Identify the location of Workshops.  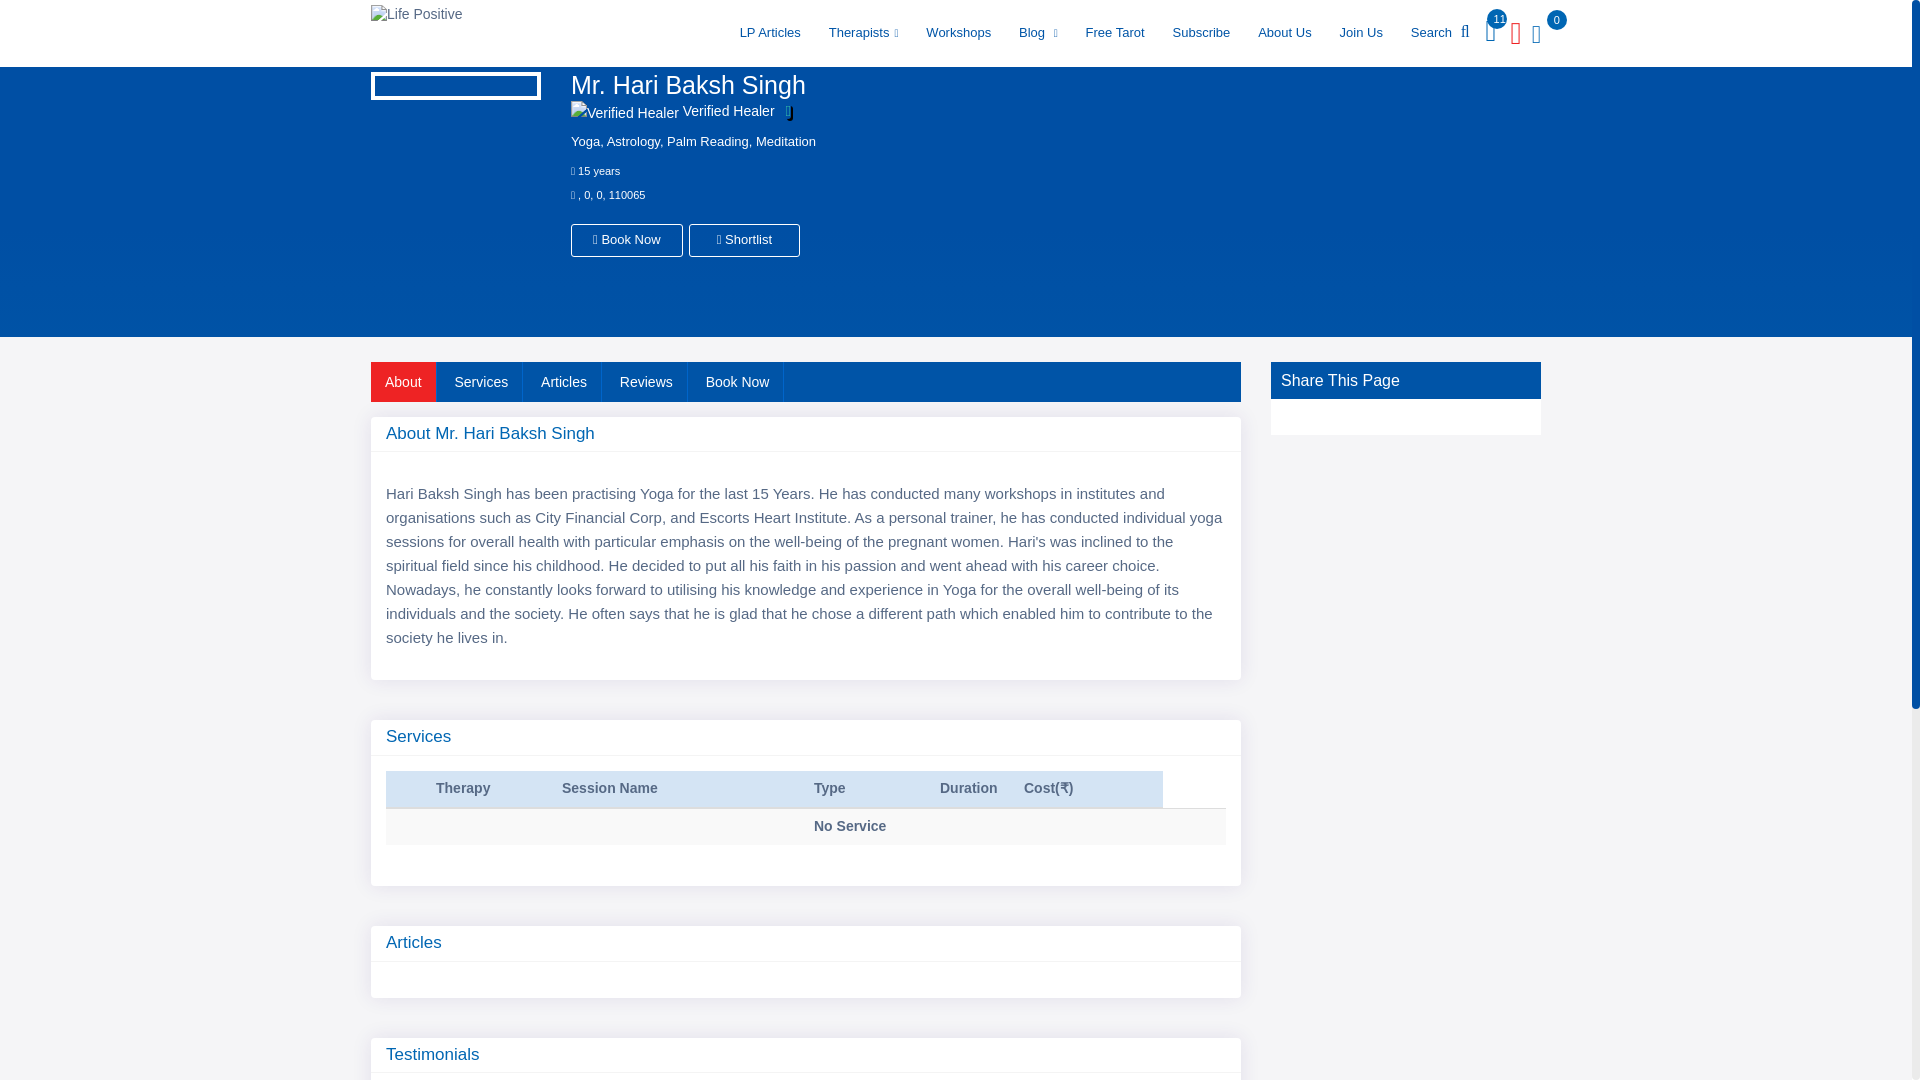
(958, 32).